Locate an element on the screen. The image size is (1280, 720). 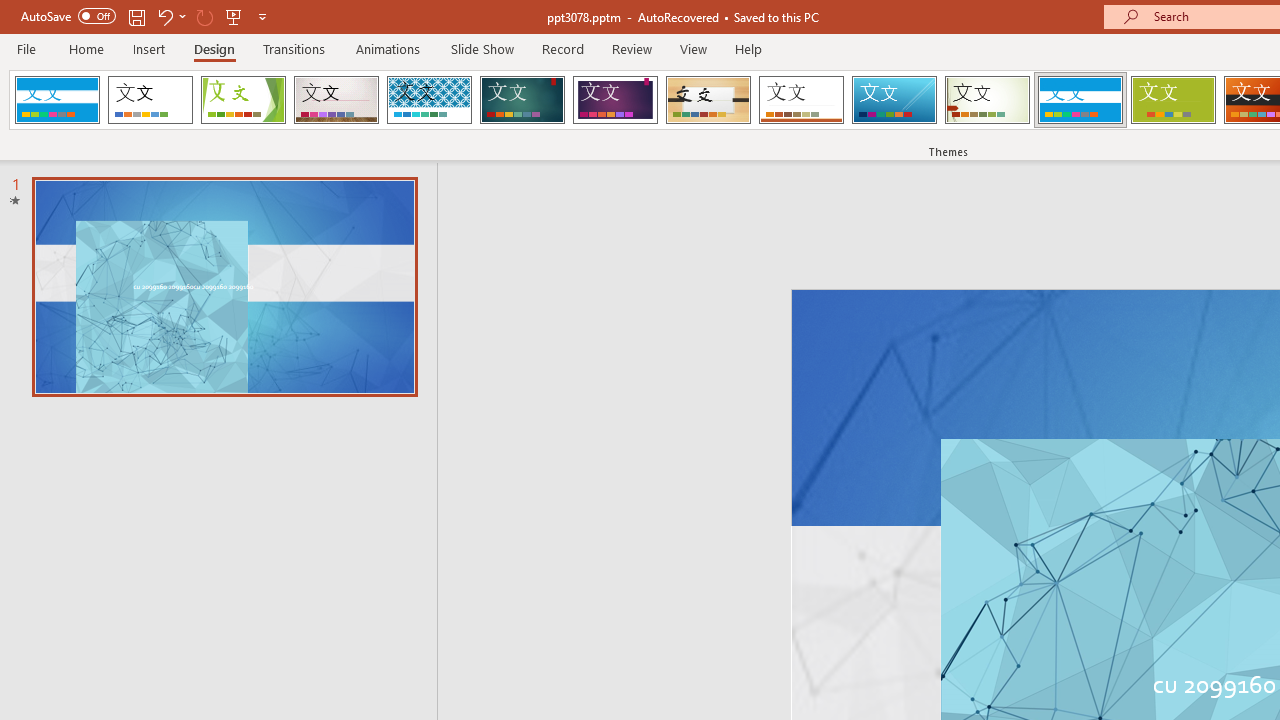
Banded is located at coordinates (1080, 100).